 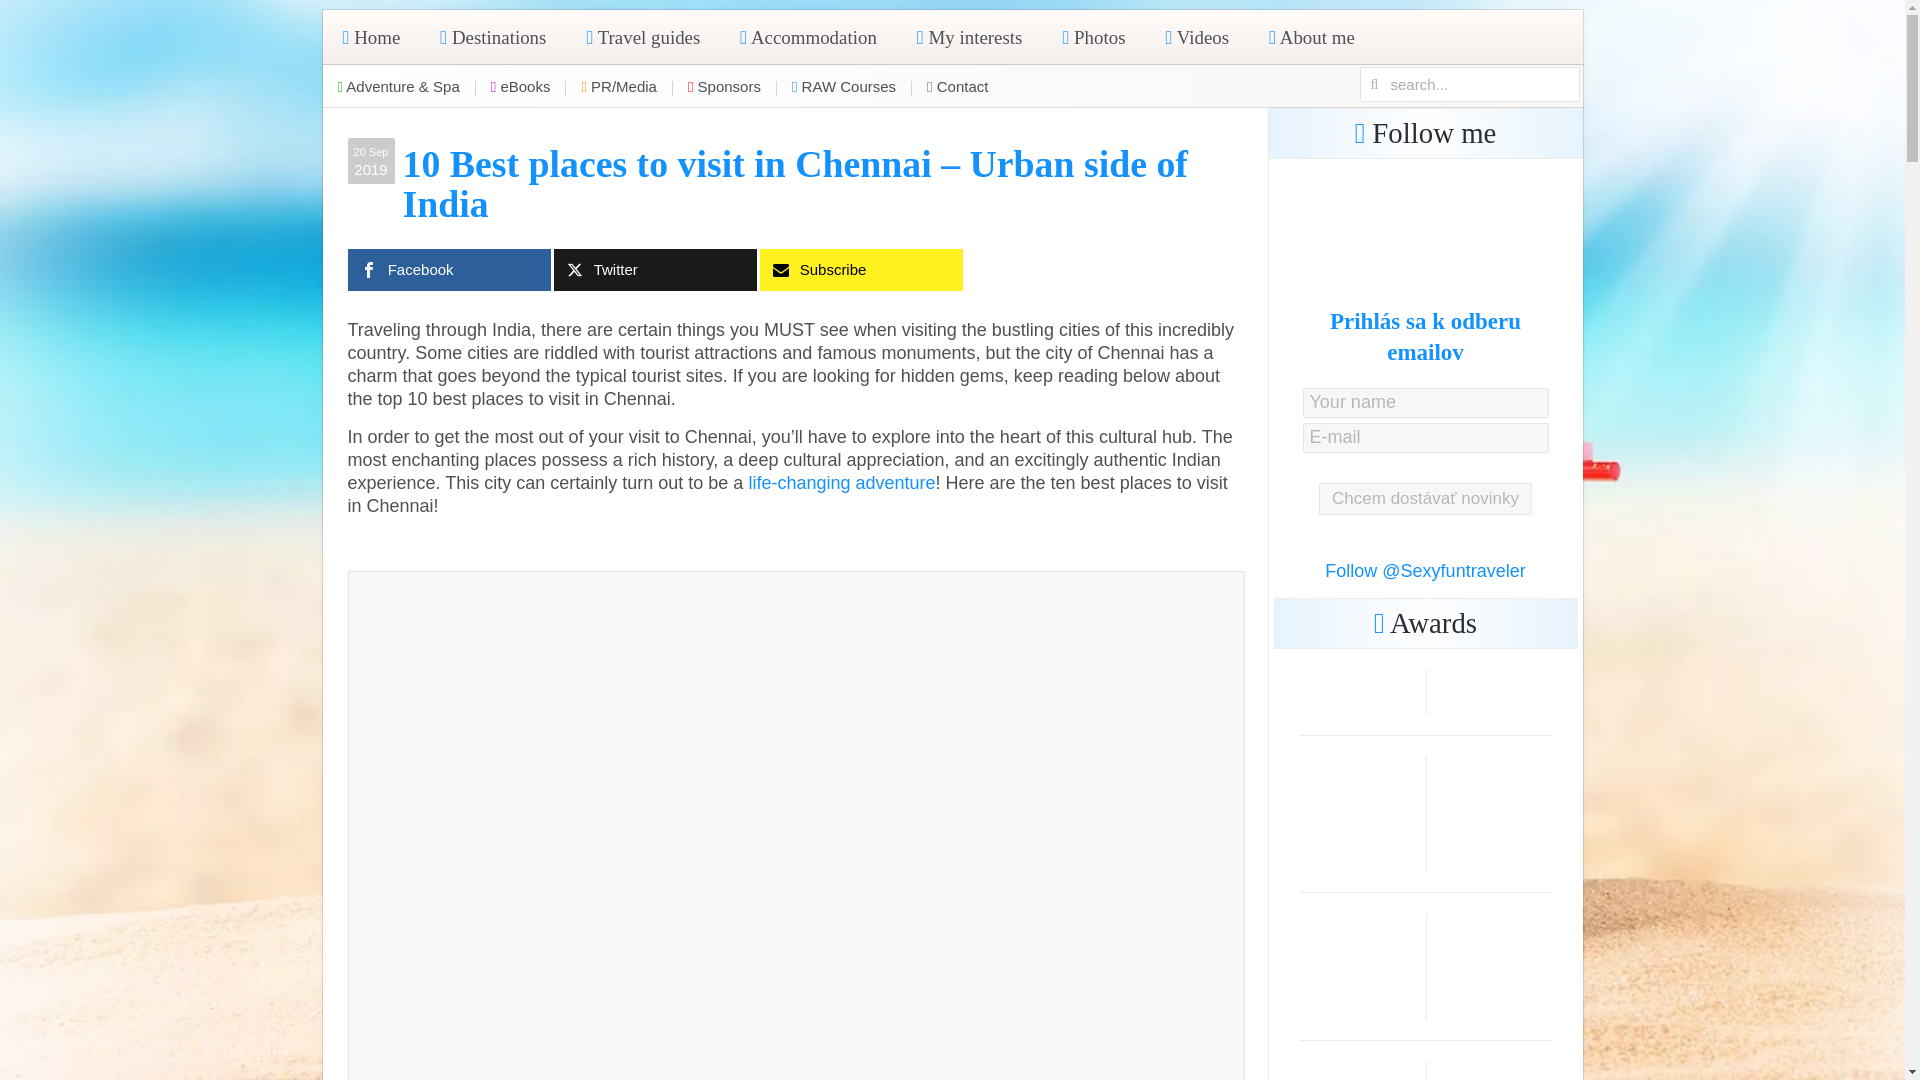 What do you see at coordinates (371, 36) in the screenshot?
I see `Home` at bounding box center [371, 36].